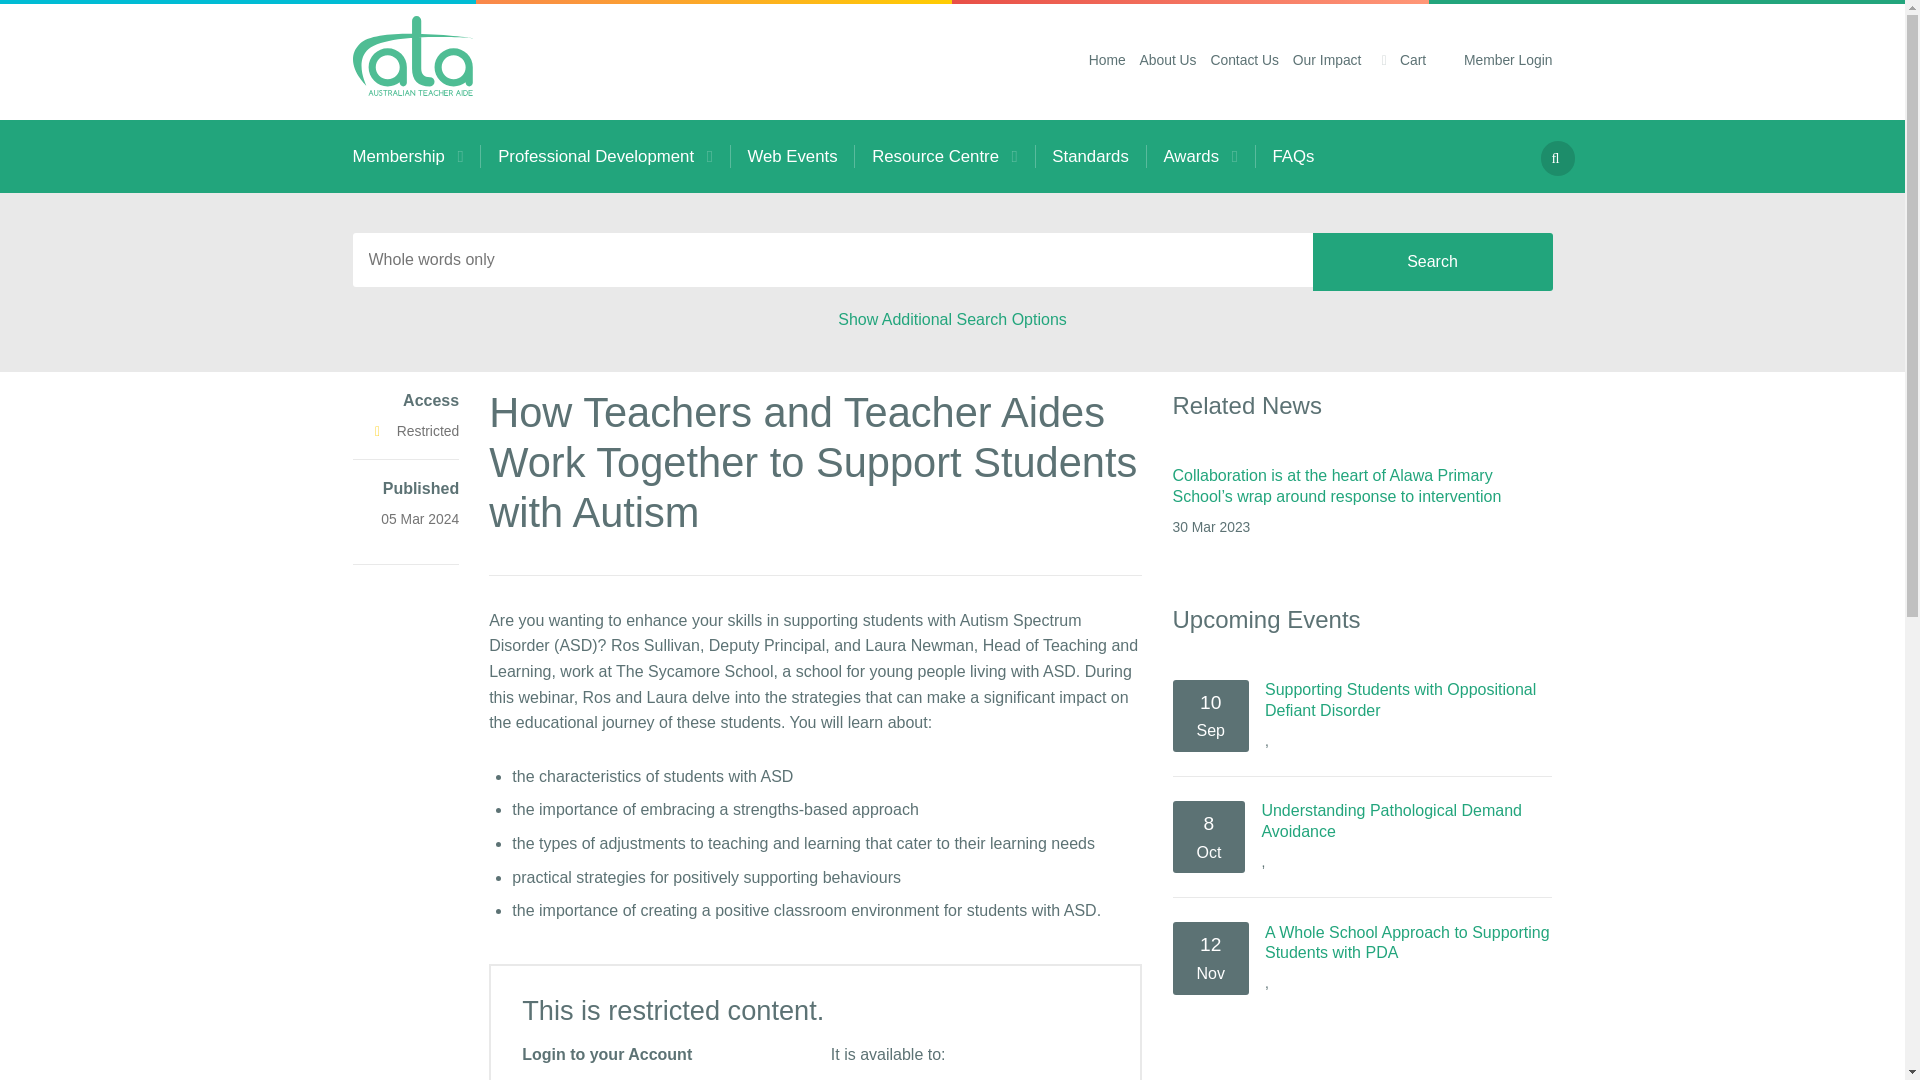 The width and height of the screenshot is (1920, 1080). What do you see at coordinates (1488, 59) in the screenshot?
I see `Member Login` at bounding box center [1488, 59].